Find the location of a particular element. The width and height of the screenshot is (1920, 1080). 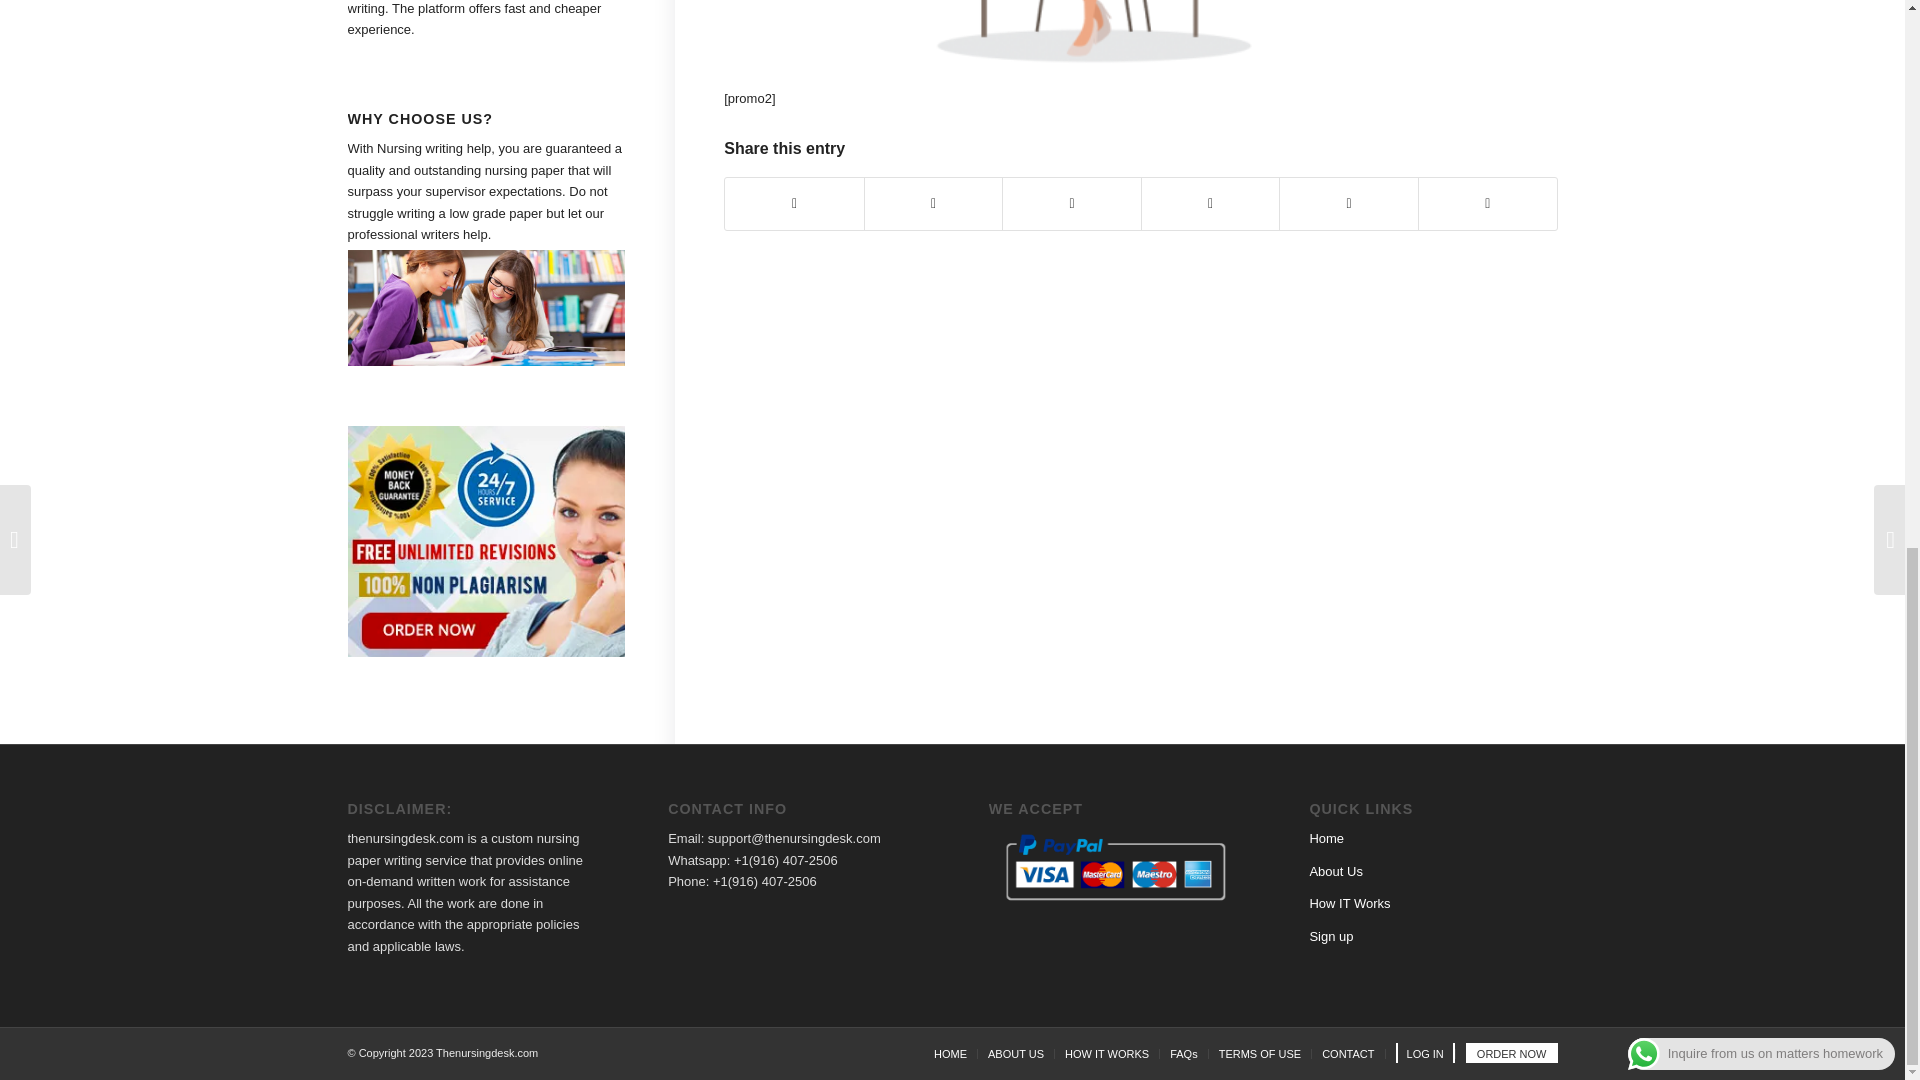

TERMS OF USE is located at coordinates (1260, 1053).